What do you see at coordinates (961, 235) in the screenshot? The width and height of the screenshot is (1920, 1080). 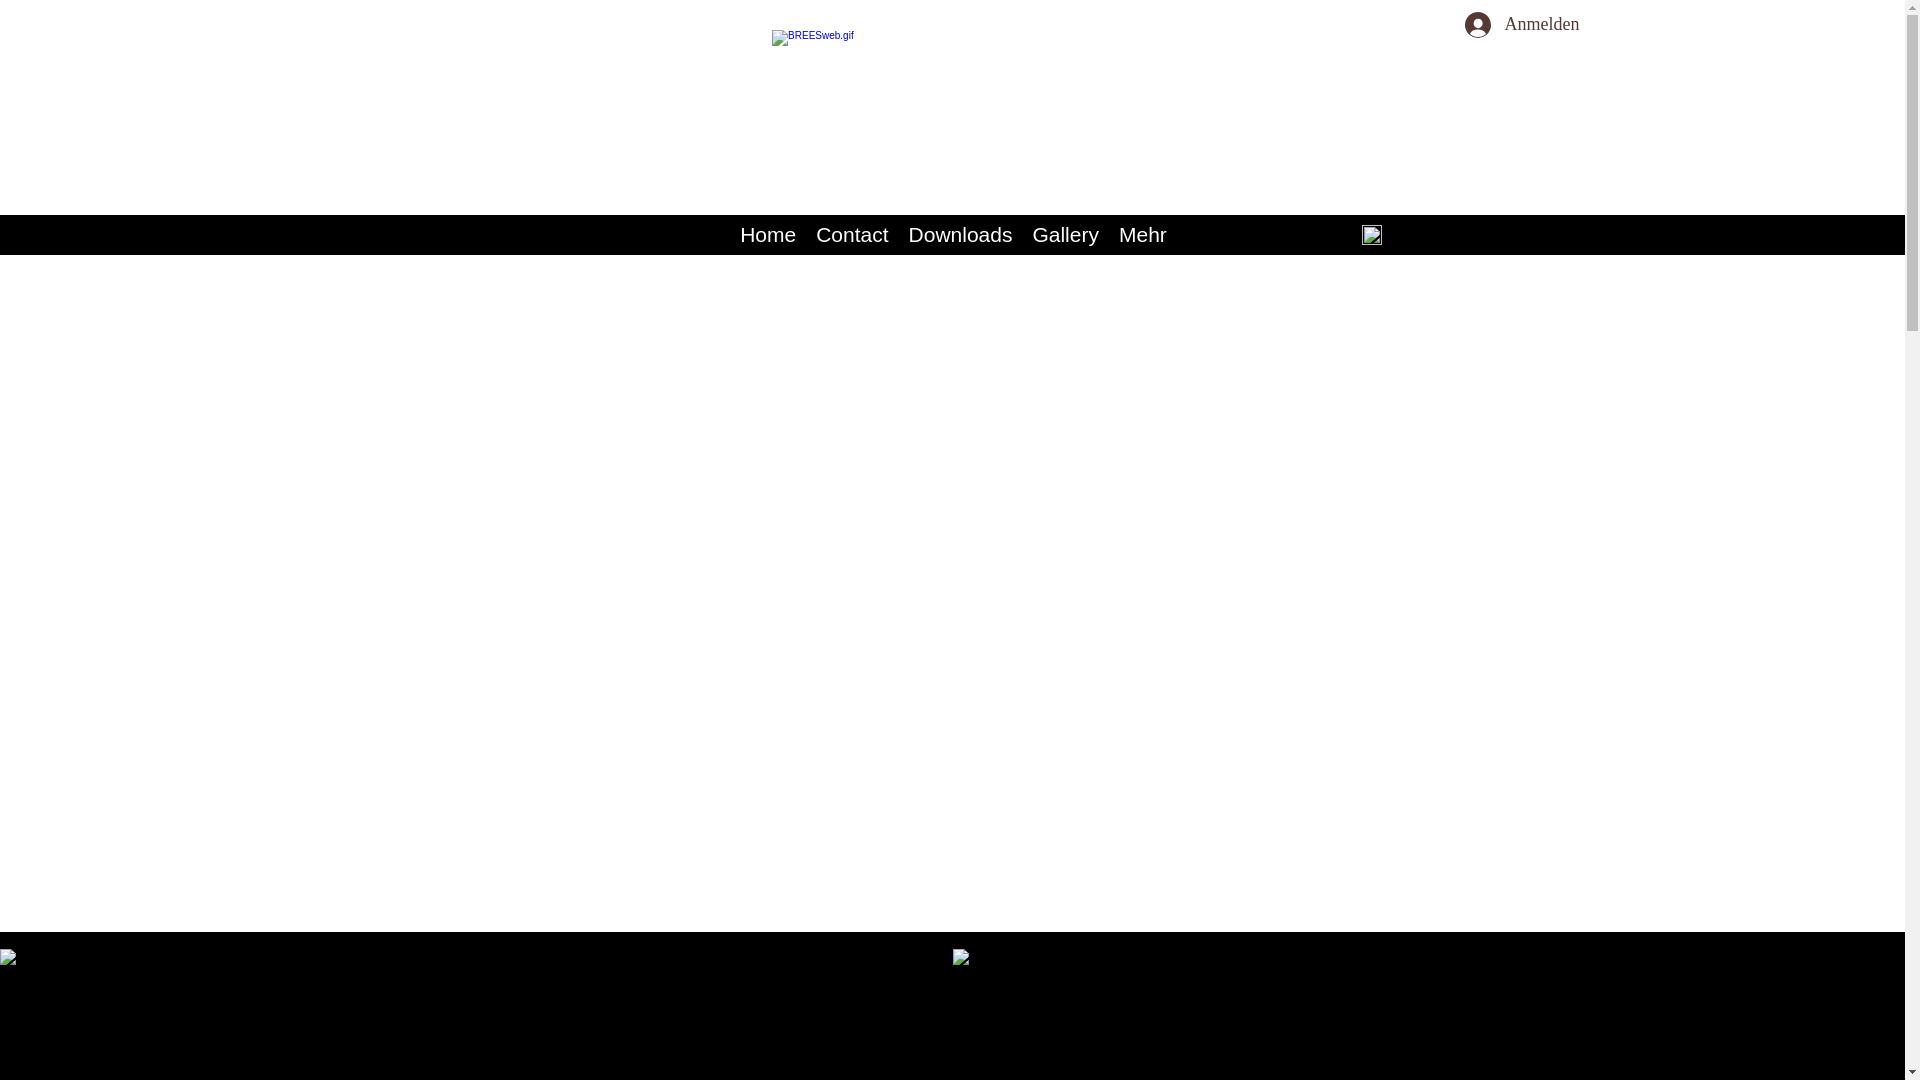 I see `Downloads` at bounding box center [961, 235].